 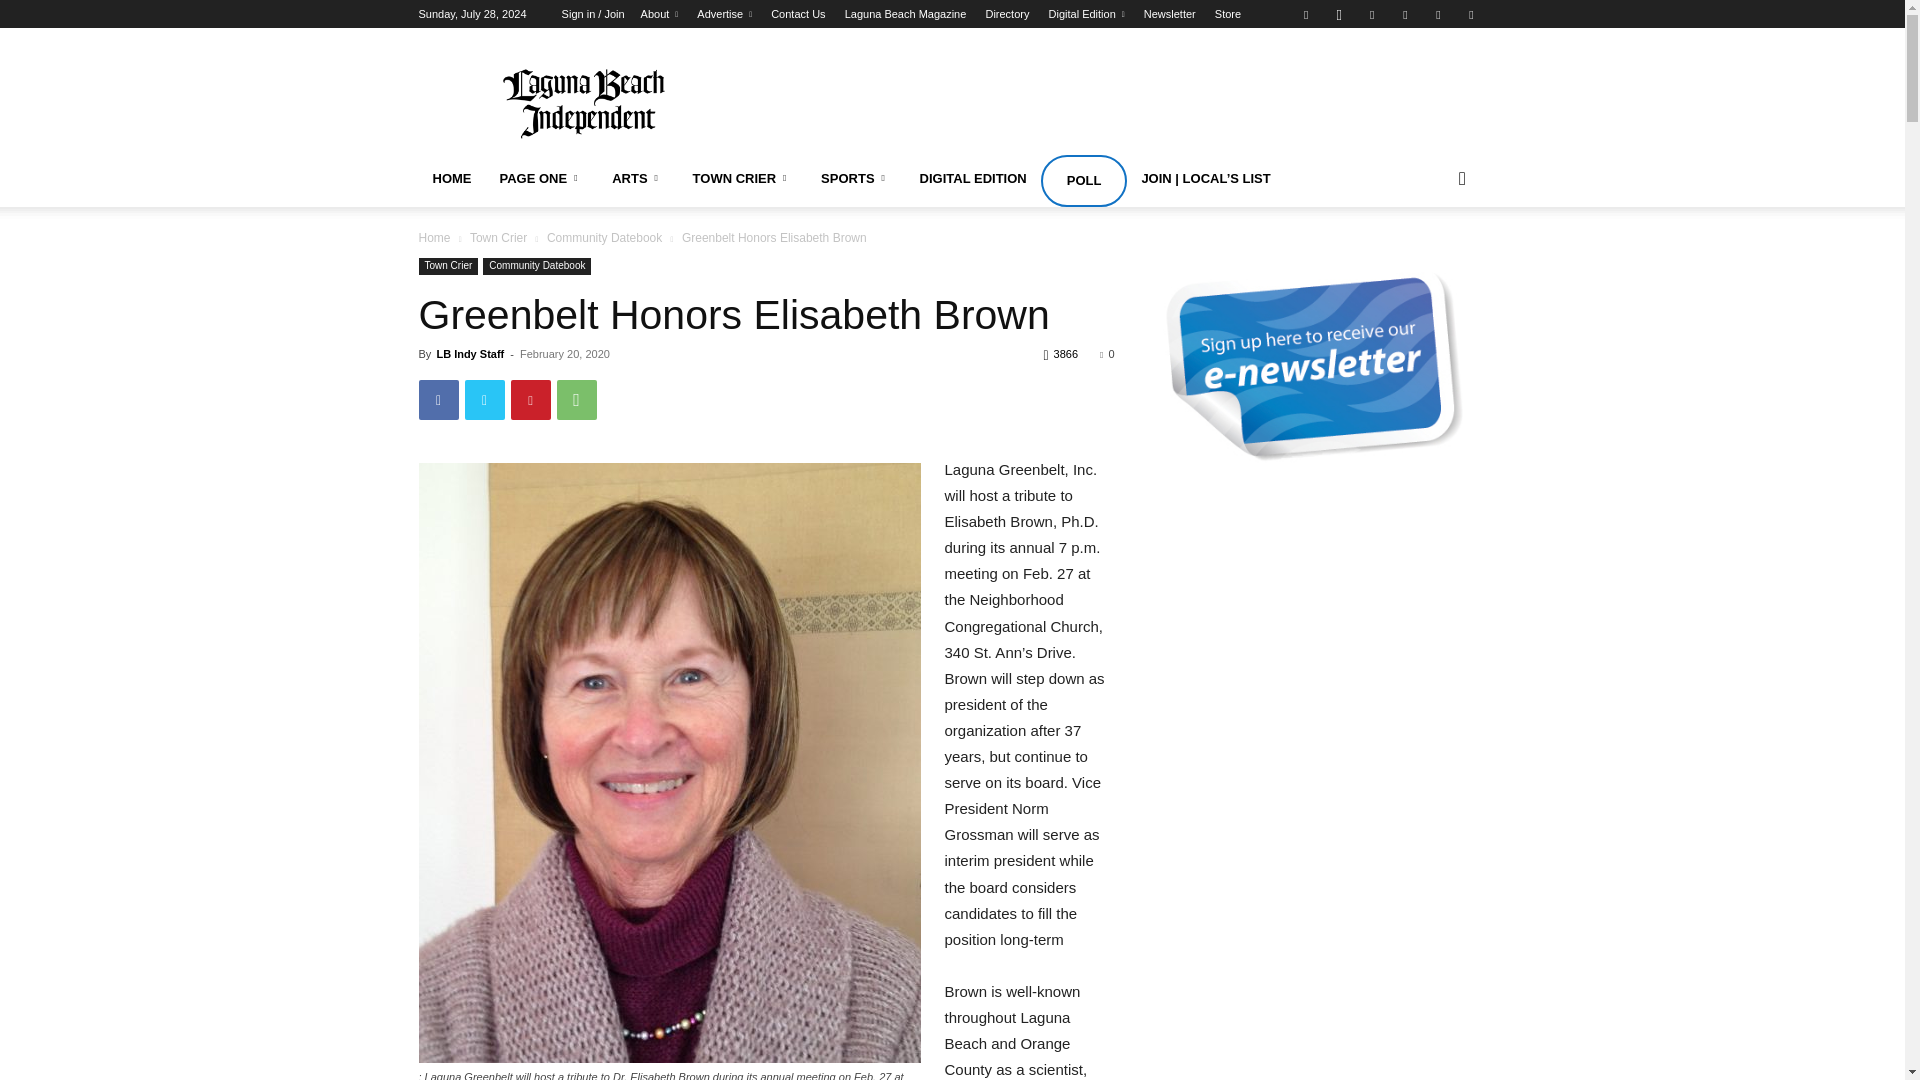 What do you see at coordinates (498, 238) in the screenshot?
I see `View all posts in Town Crier` at bounding box center [498, 238].